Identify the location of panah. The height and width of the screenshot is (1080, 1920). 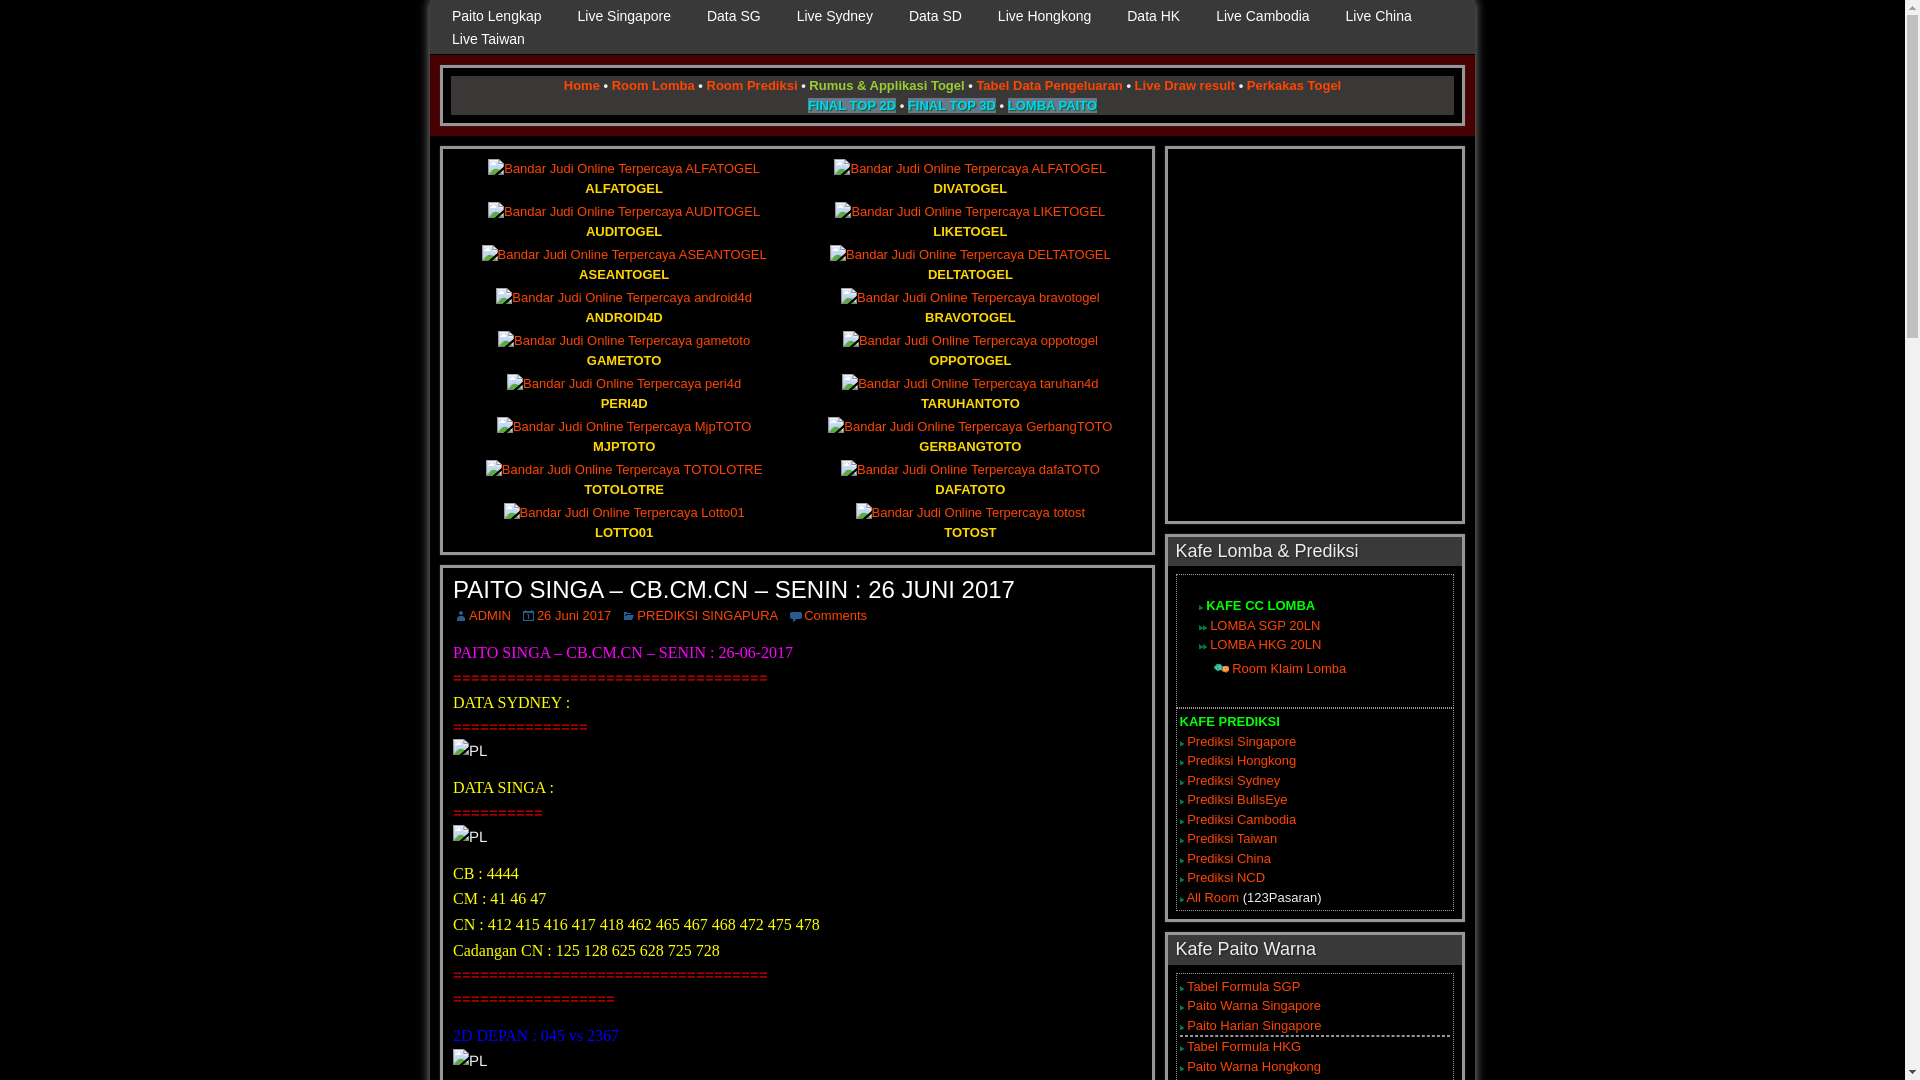
(1204, 628).